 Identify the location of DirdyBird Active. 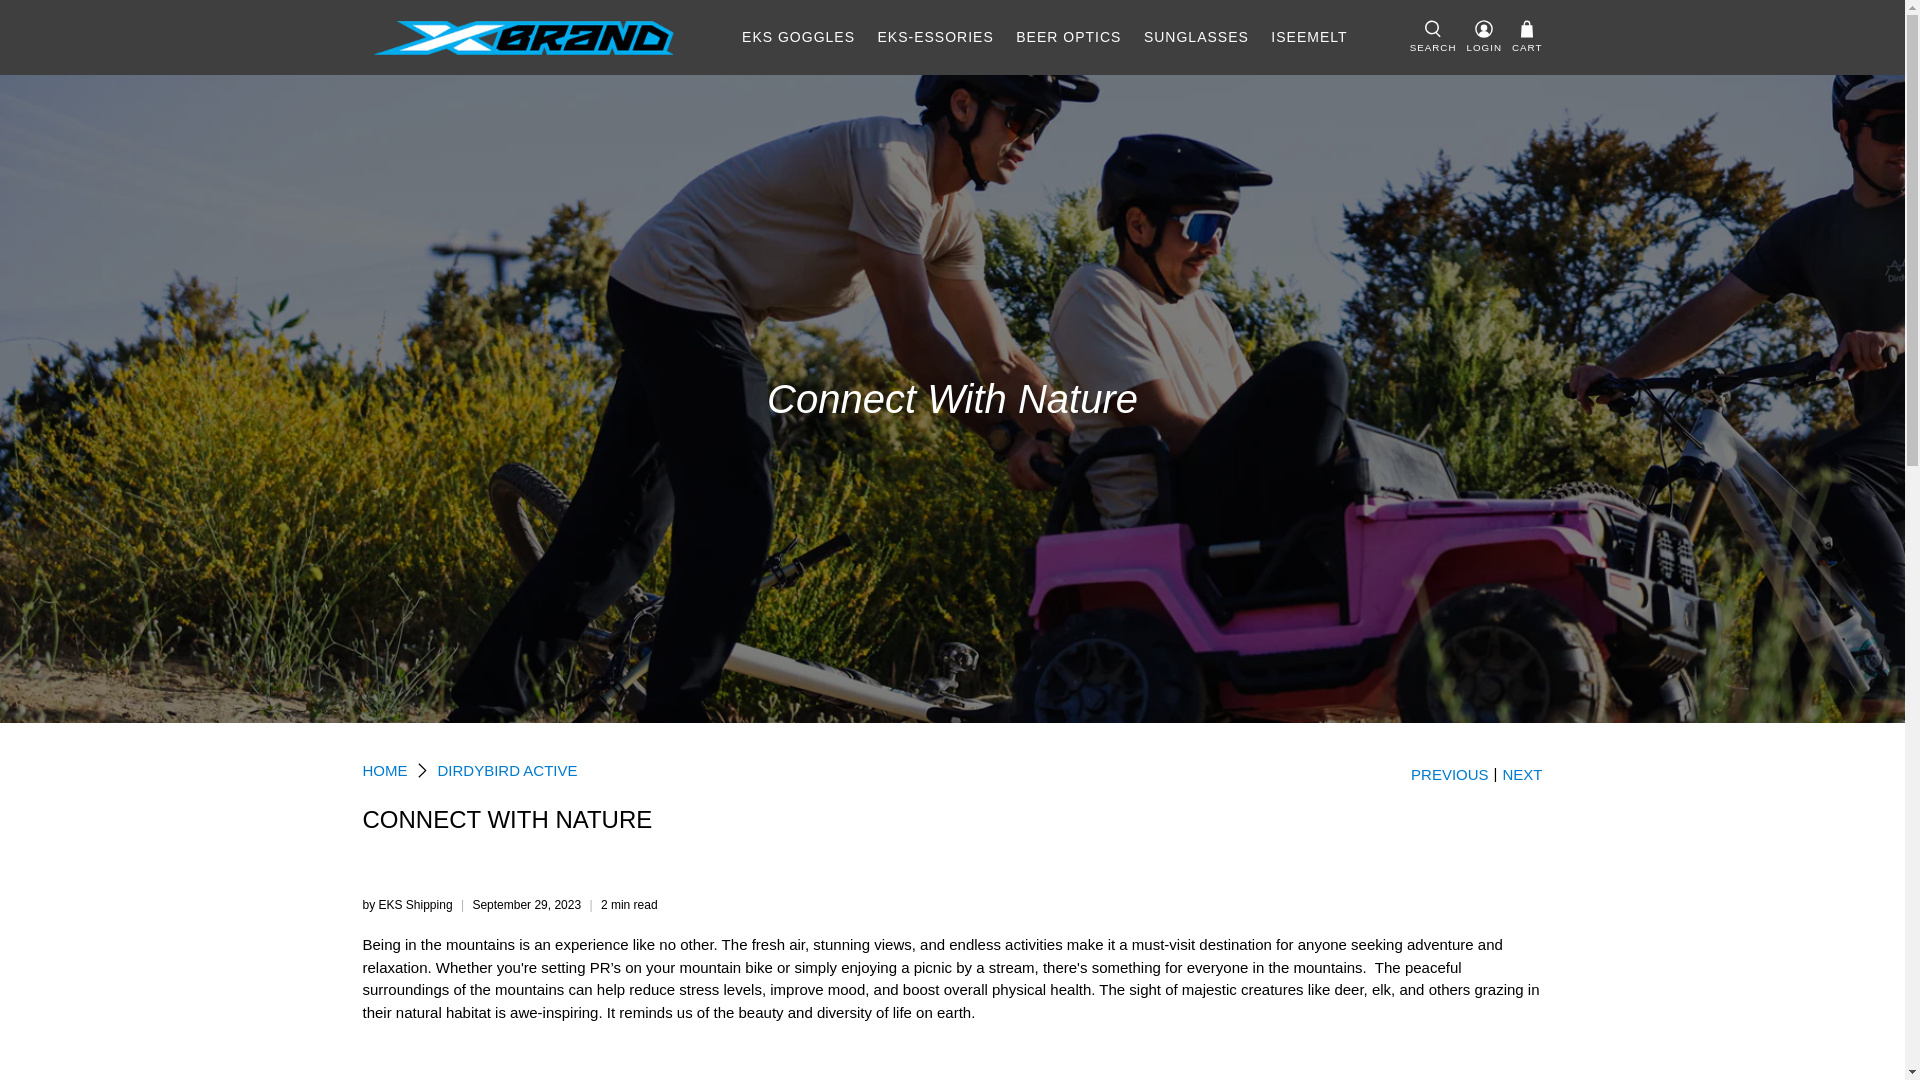
(507, 770).